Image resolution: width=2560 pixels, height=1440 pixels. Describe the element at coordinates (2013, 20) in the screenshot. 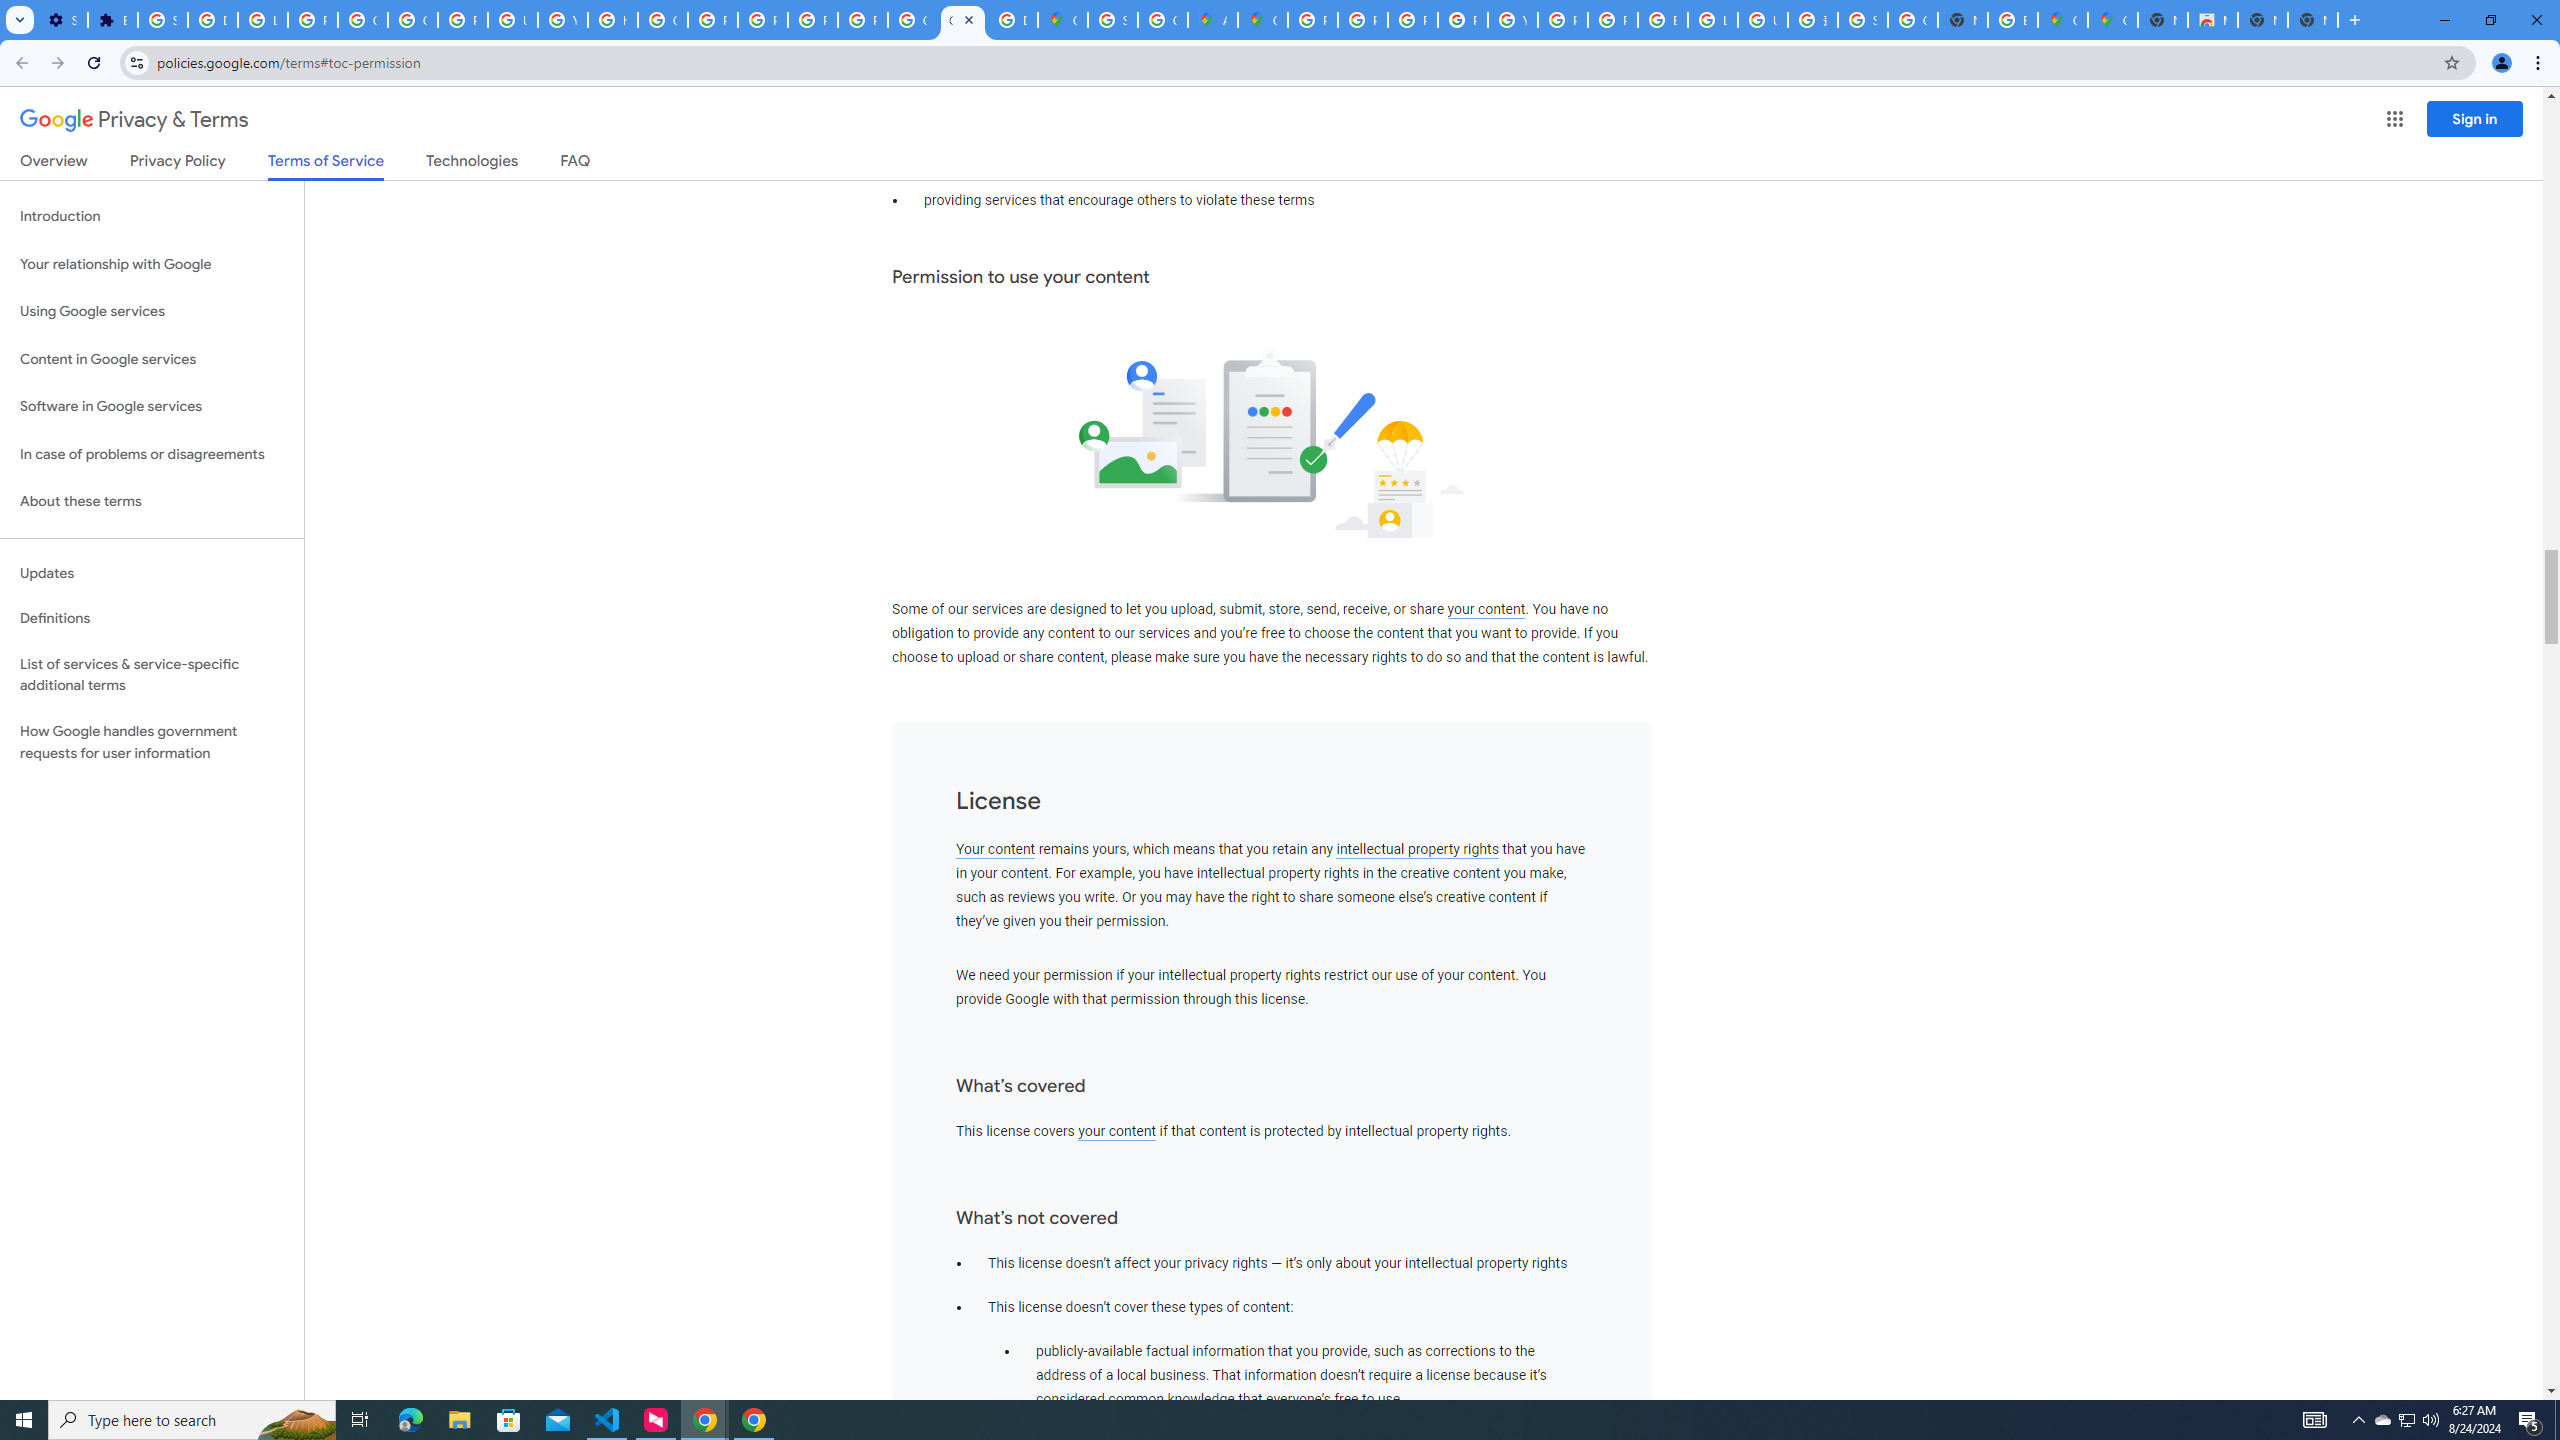

I see `Explore new street-level details - Google Maps Help` at that location.